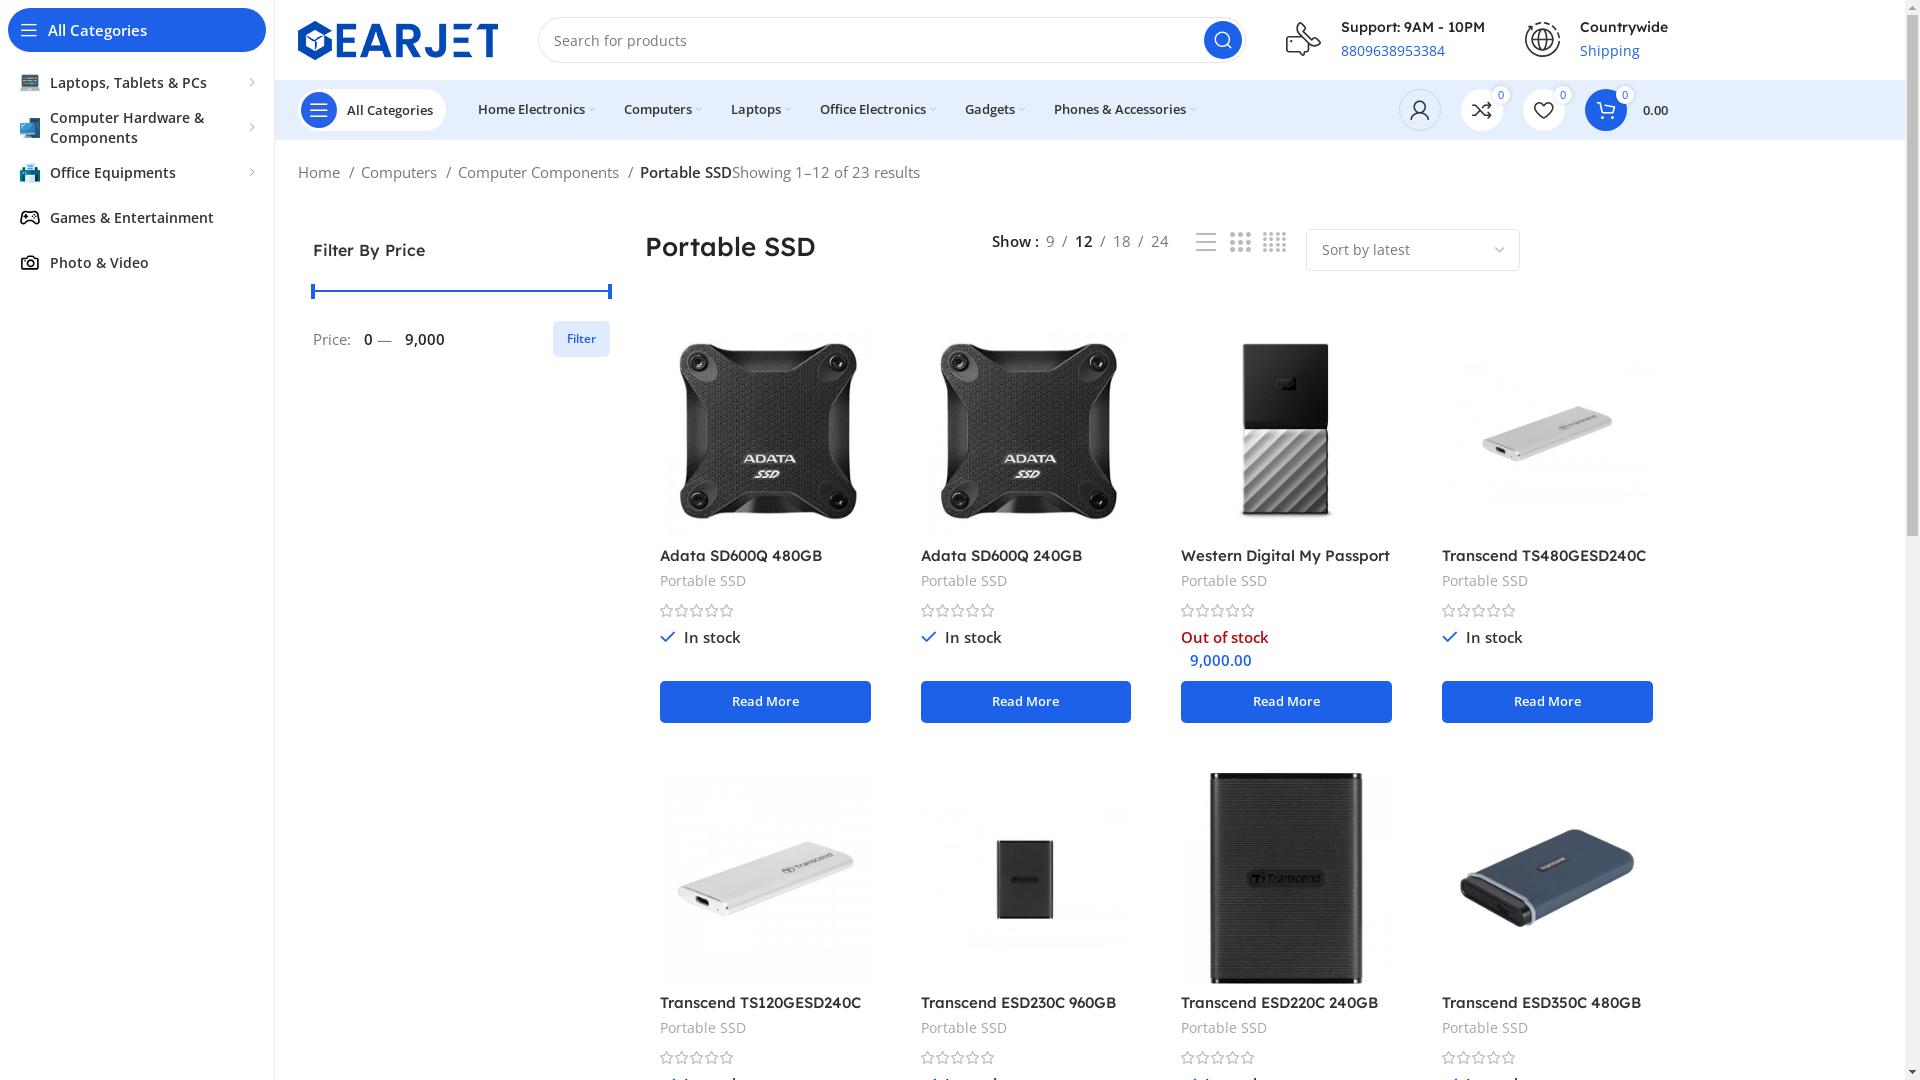  Describe the element at coordinates (760, 1012) in the screenshot. I see `Transcend TS120GESD240C 120GB Portable SSD` at that location.